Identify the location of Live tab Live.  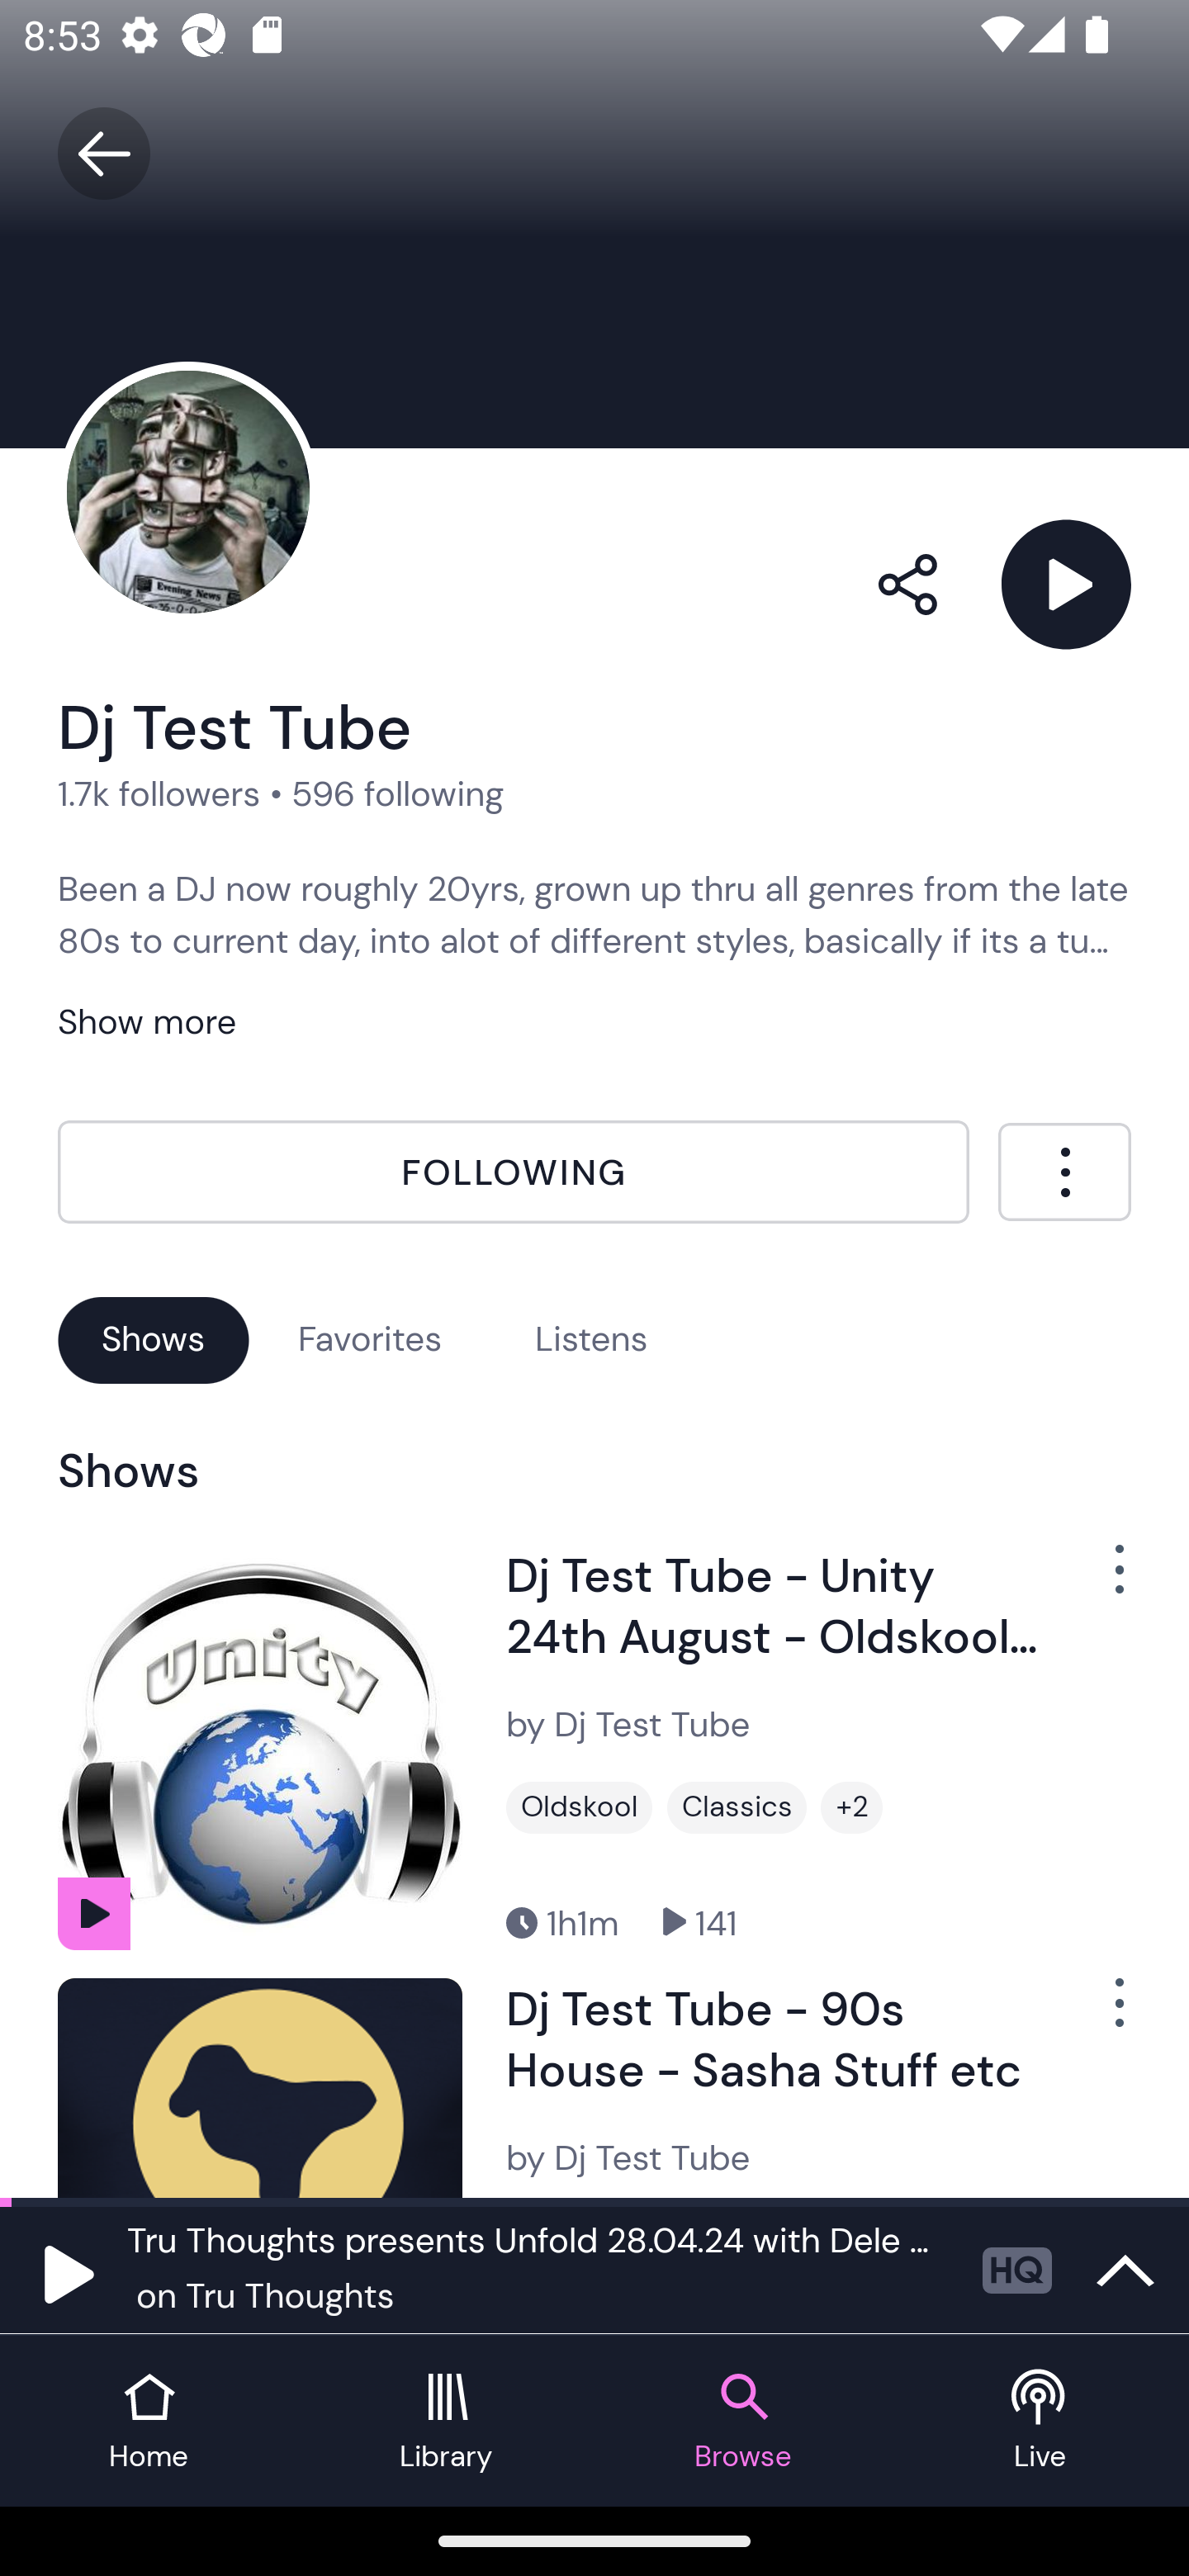
(1040, 2421).